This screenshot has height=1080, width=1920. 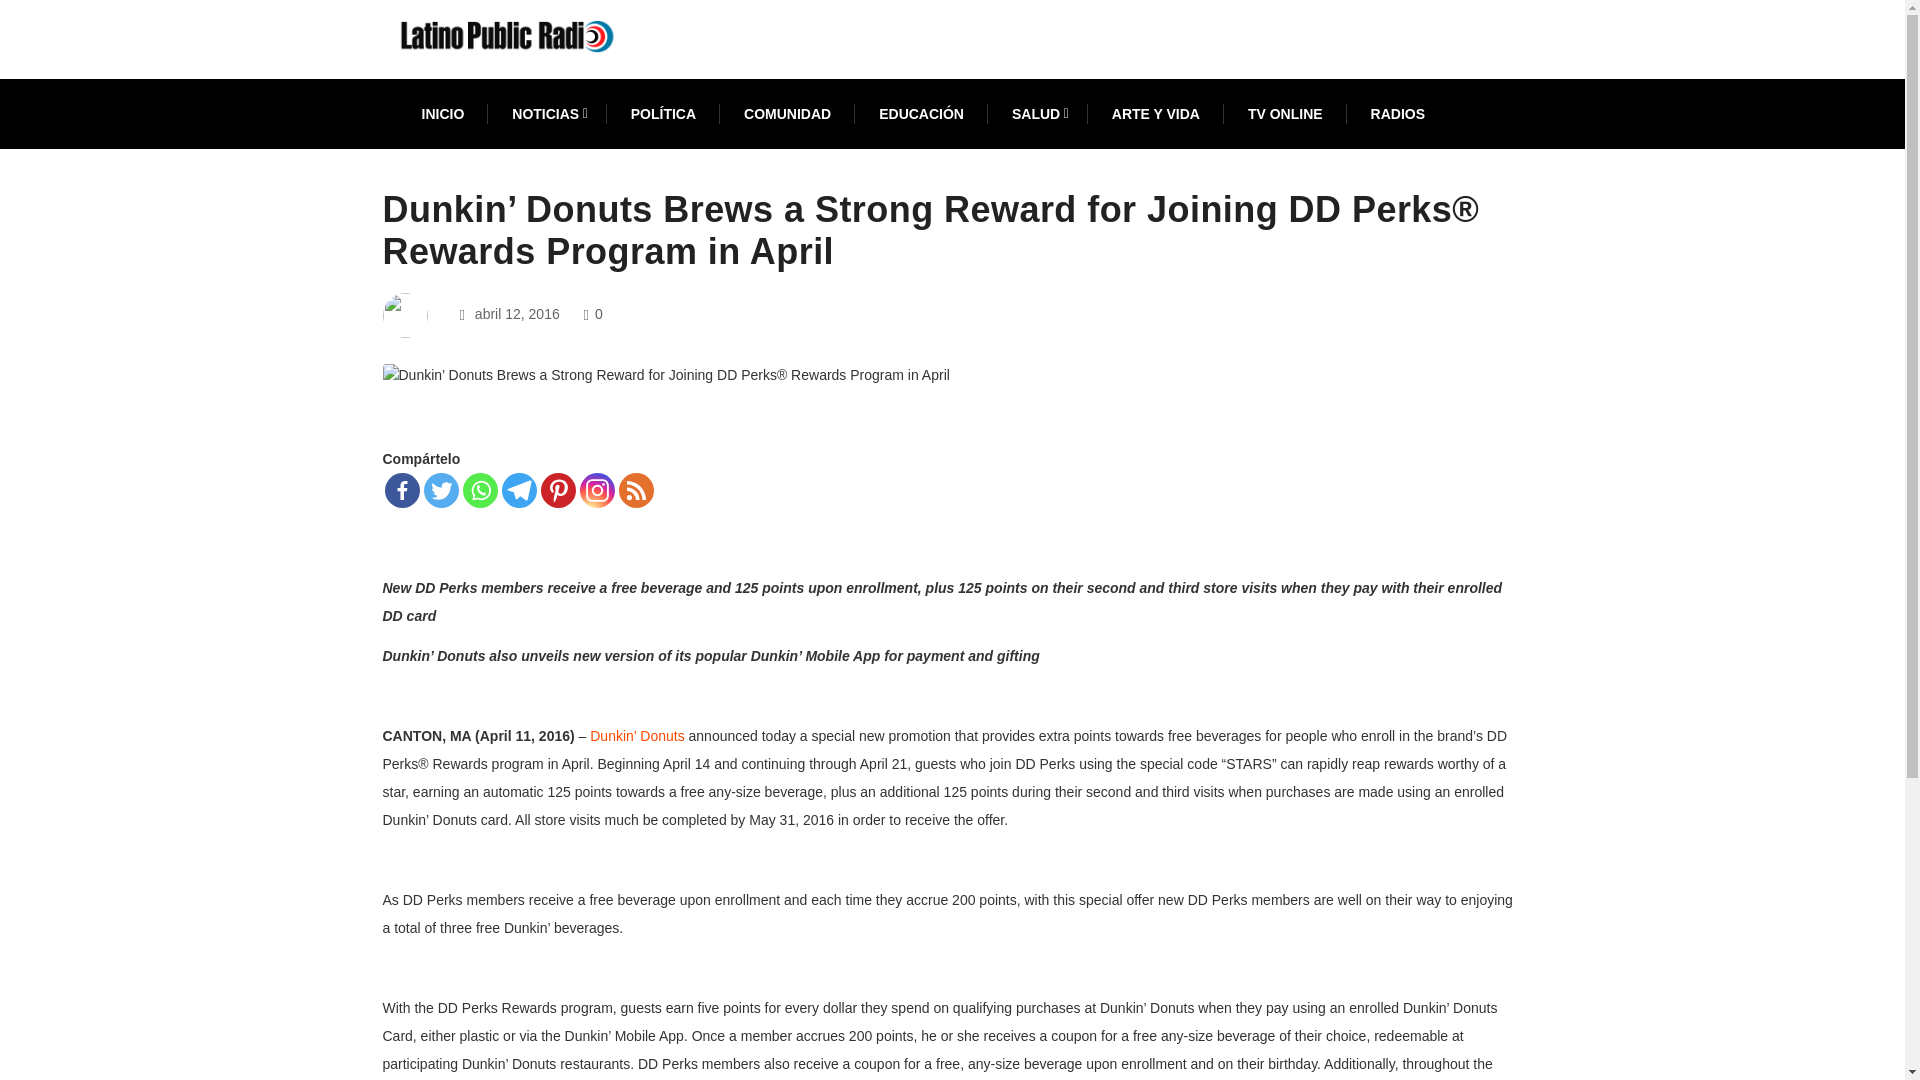 What do you see at coordinates (556, 490) in the screenshot?
I see `Pinterest` at bounding box center [556, 490].